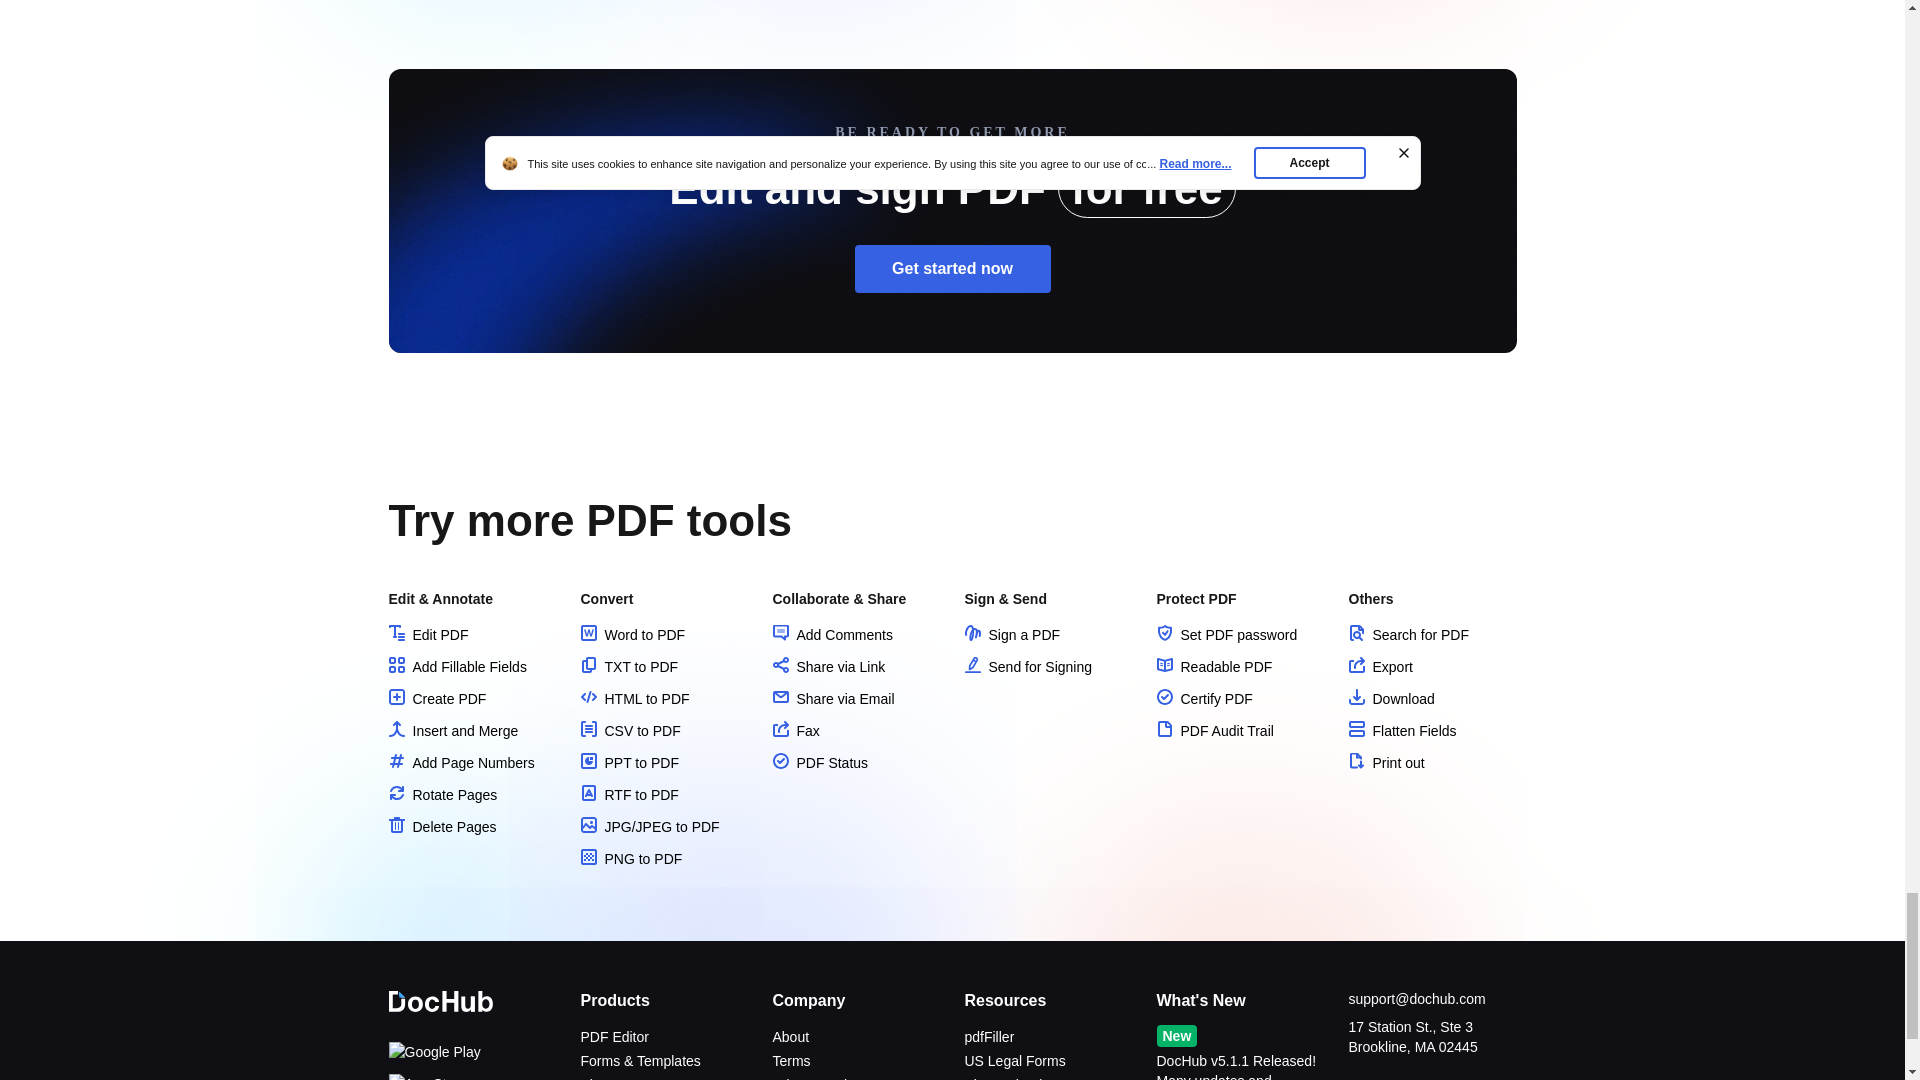 The image size is (1920, 1080). Describe the element at coordinates (632, 634) in the screenshot. I see `Word to PDF` at that location.